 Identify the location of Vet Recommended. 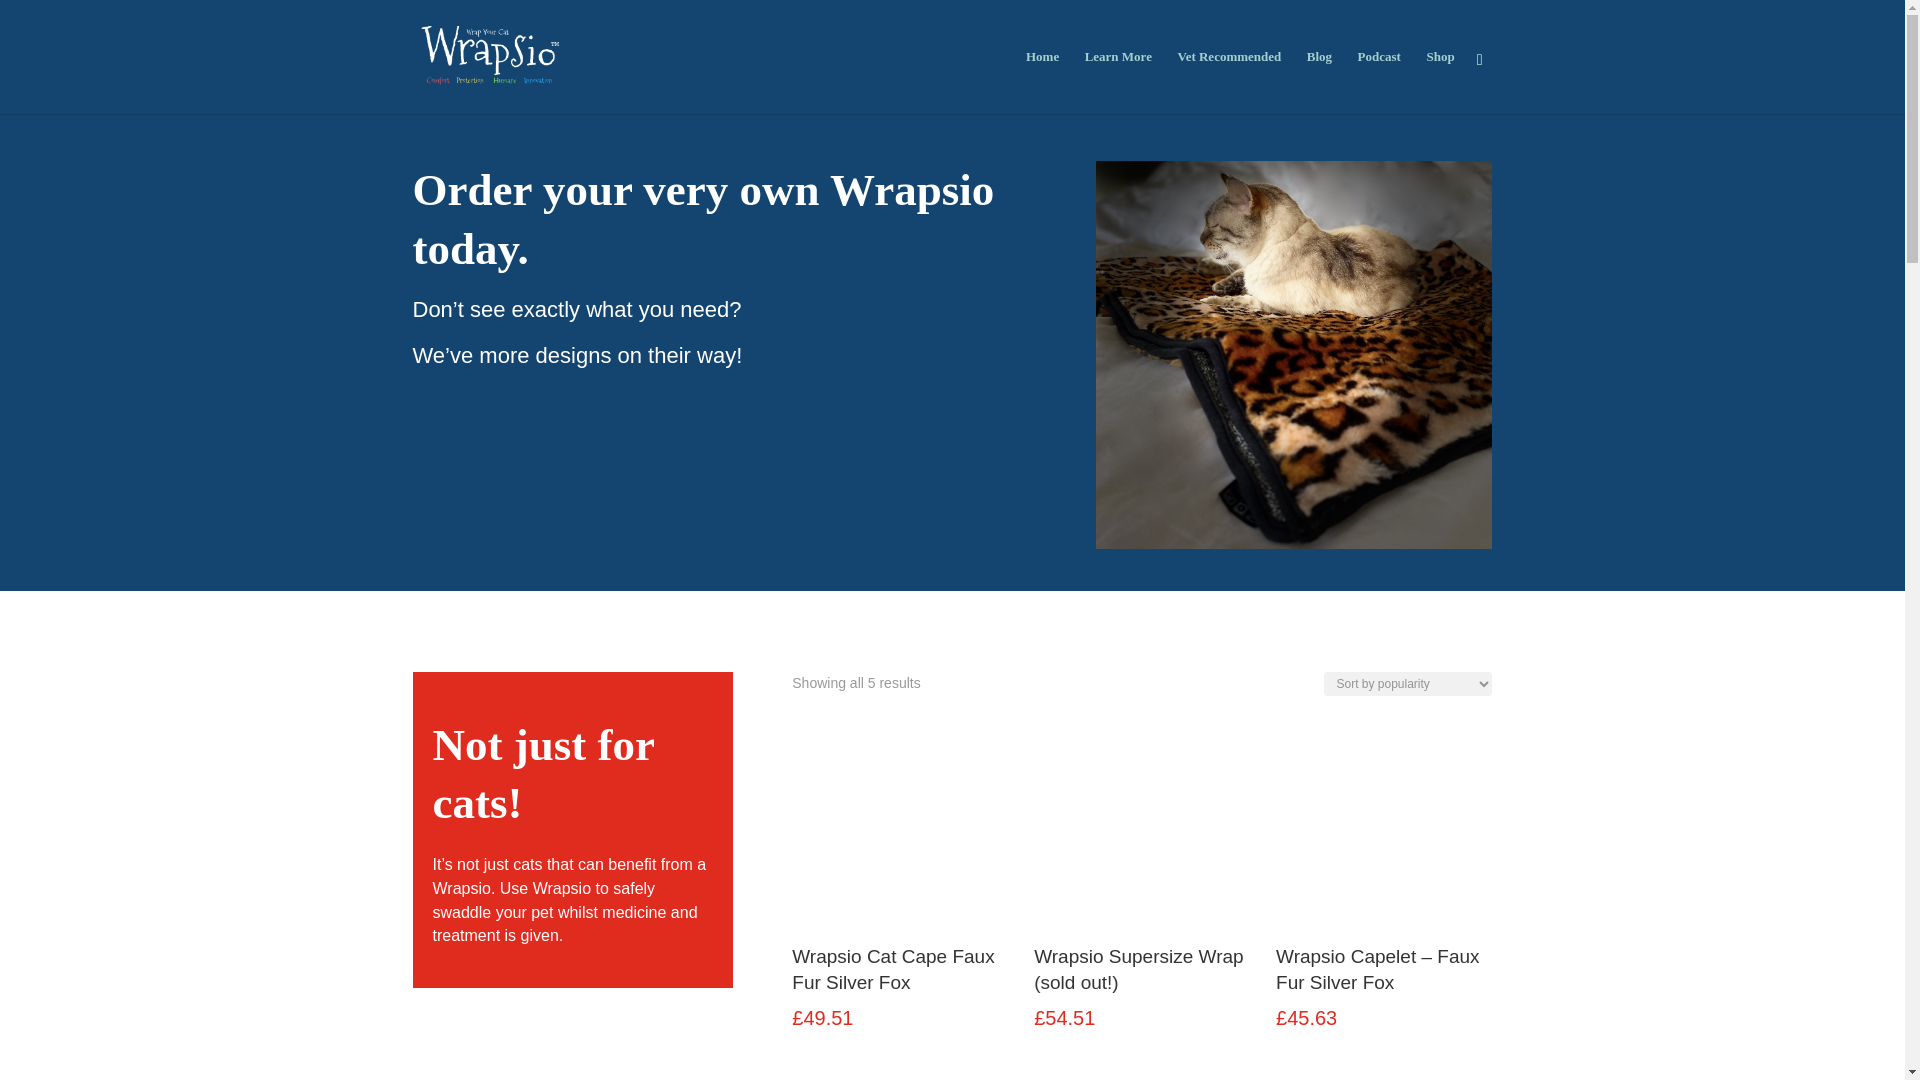
(1228, 82).